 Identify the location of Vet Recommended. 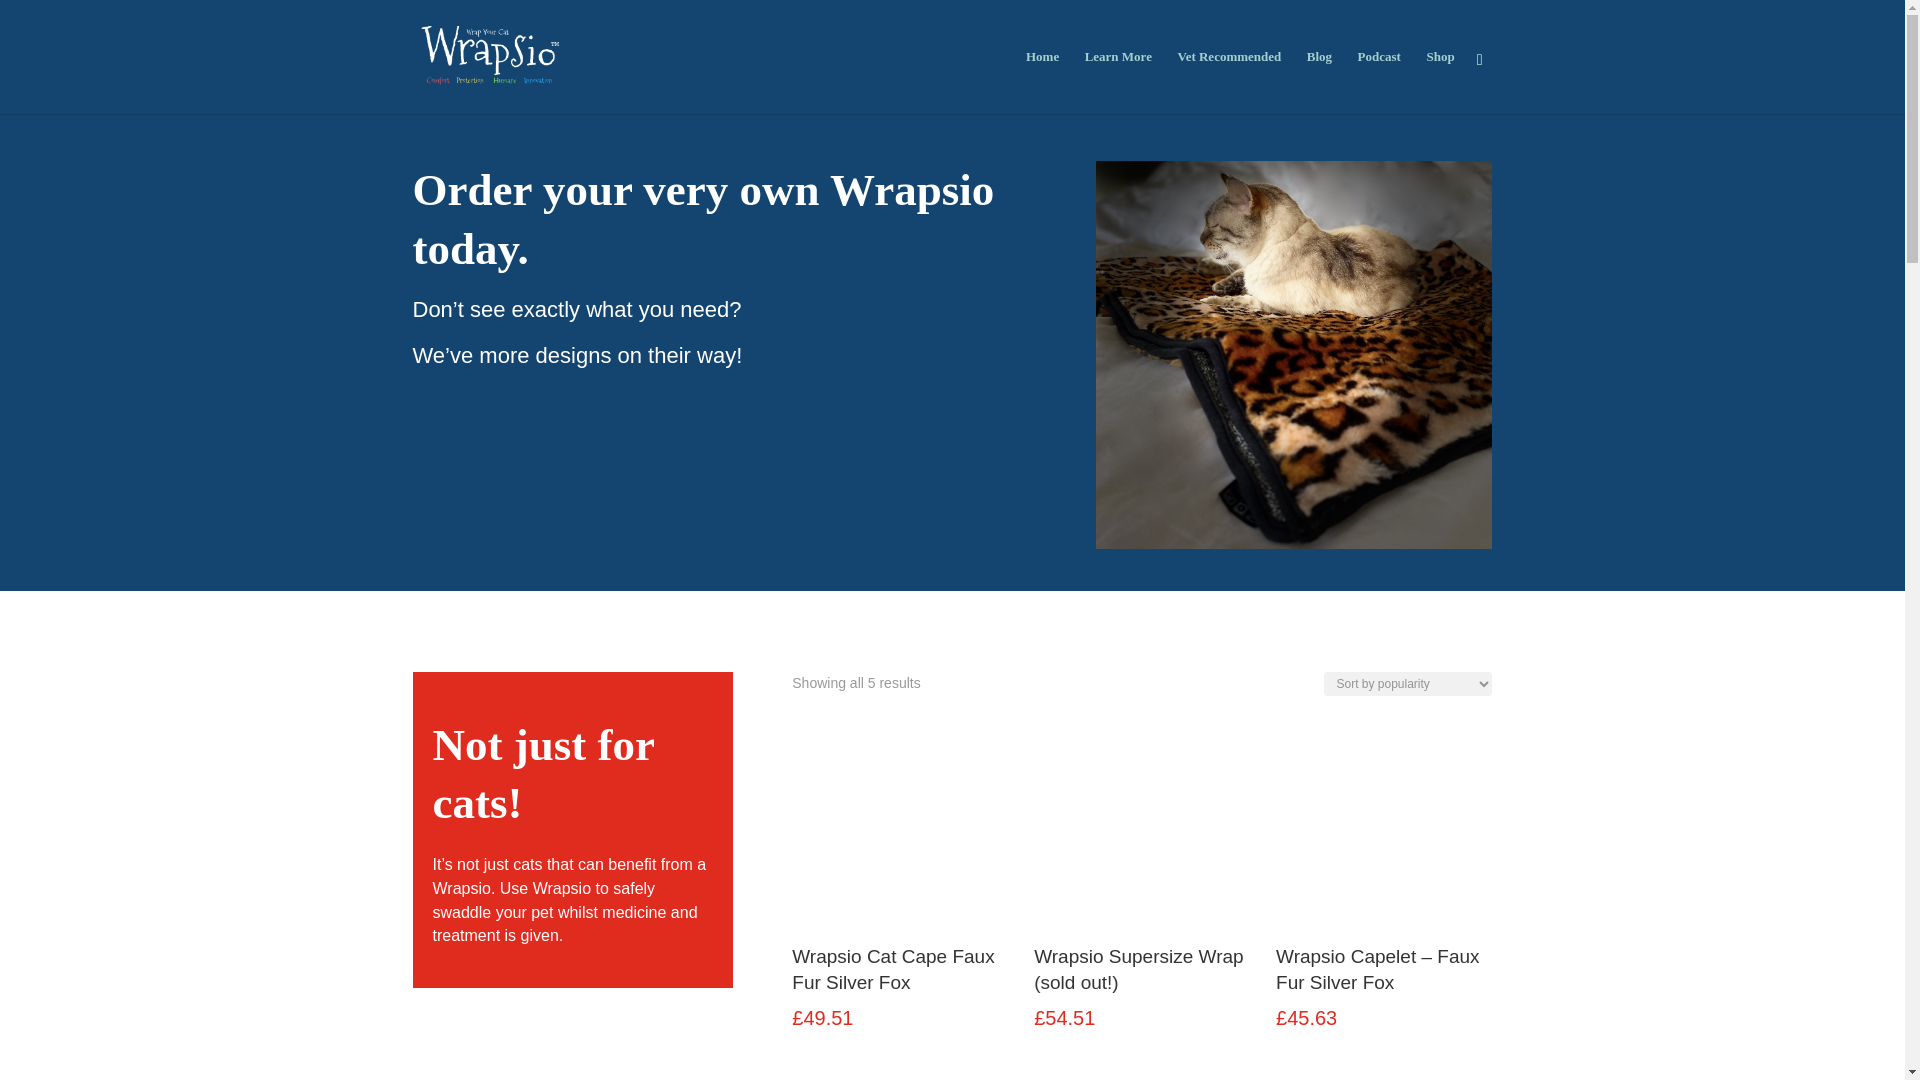
(1228, 82).